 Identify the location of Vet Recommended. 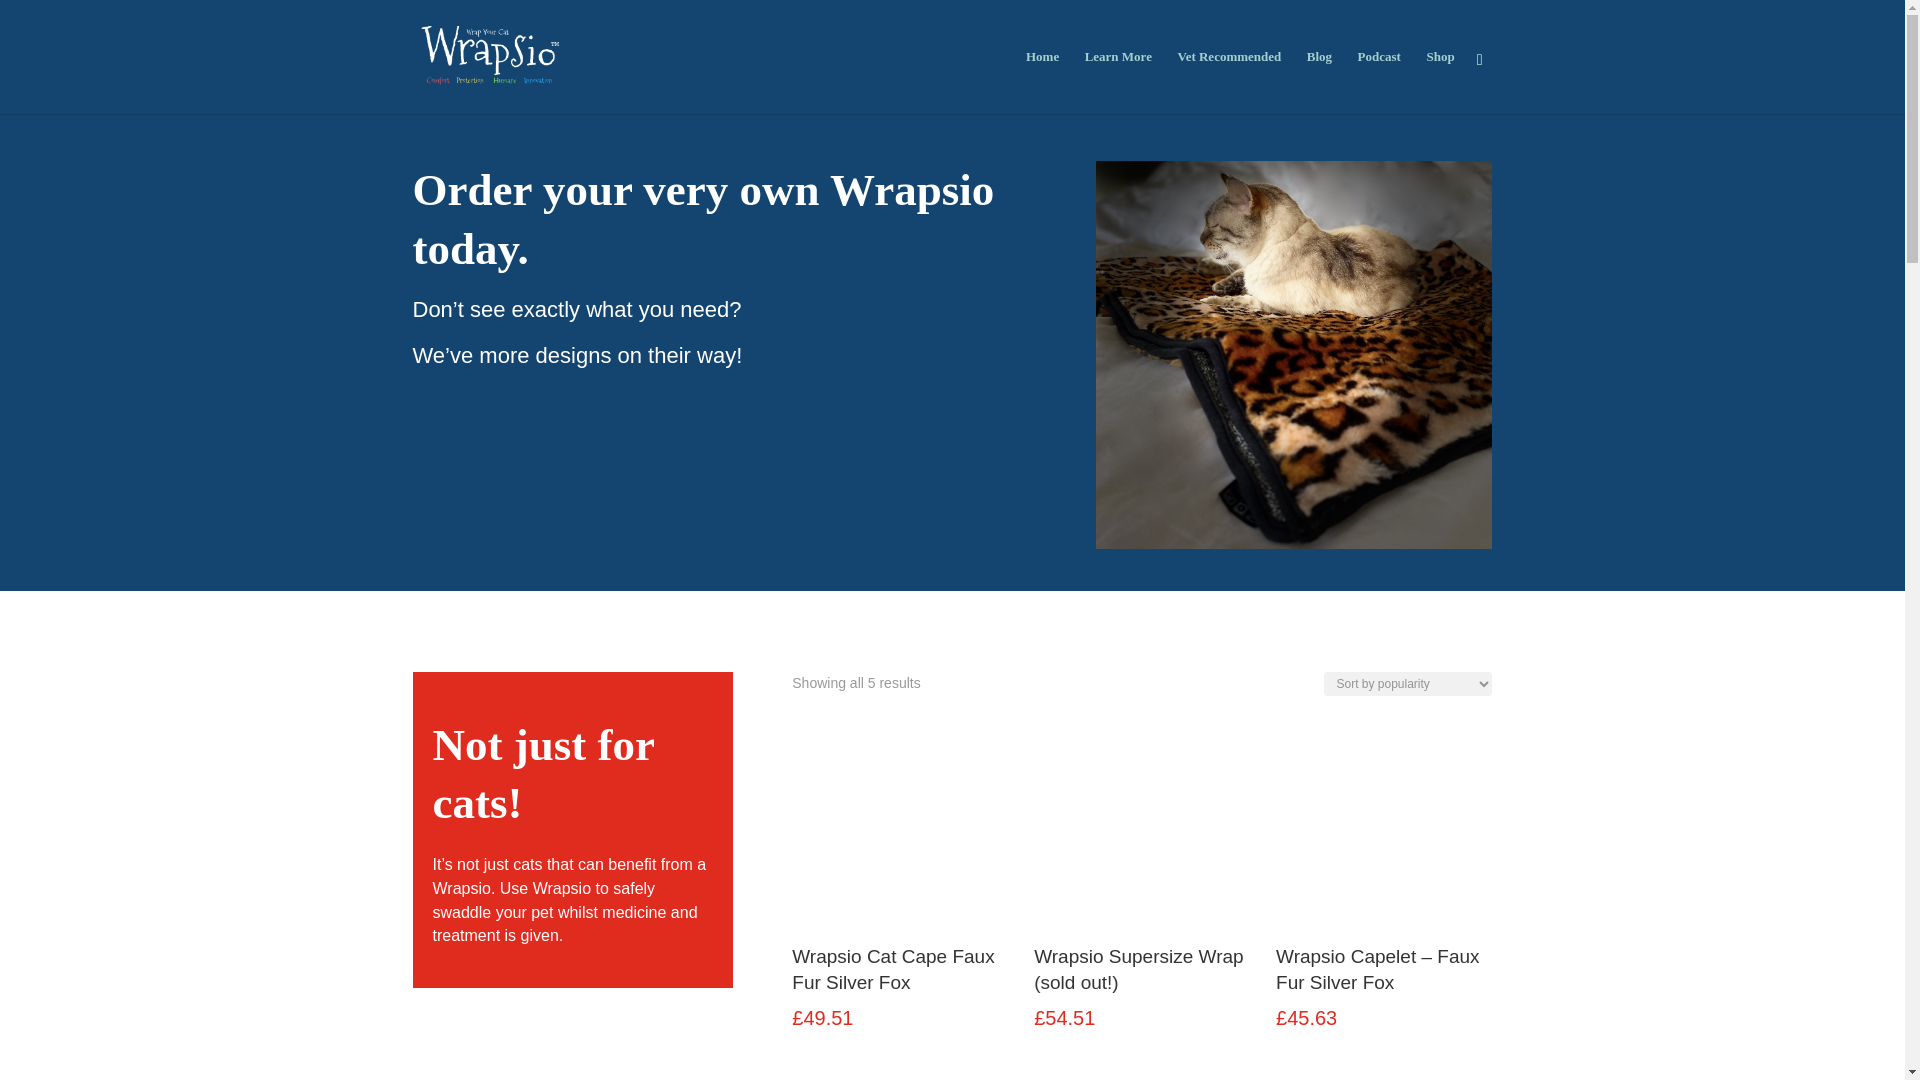
(1228, 82).